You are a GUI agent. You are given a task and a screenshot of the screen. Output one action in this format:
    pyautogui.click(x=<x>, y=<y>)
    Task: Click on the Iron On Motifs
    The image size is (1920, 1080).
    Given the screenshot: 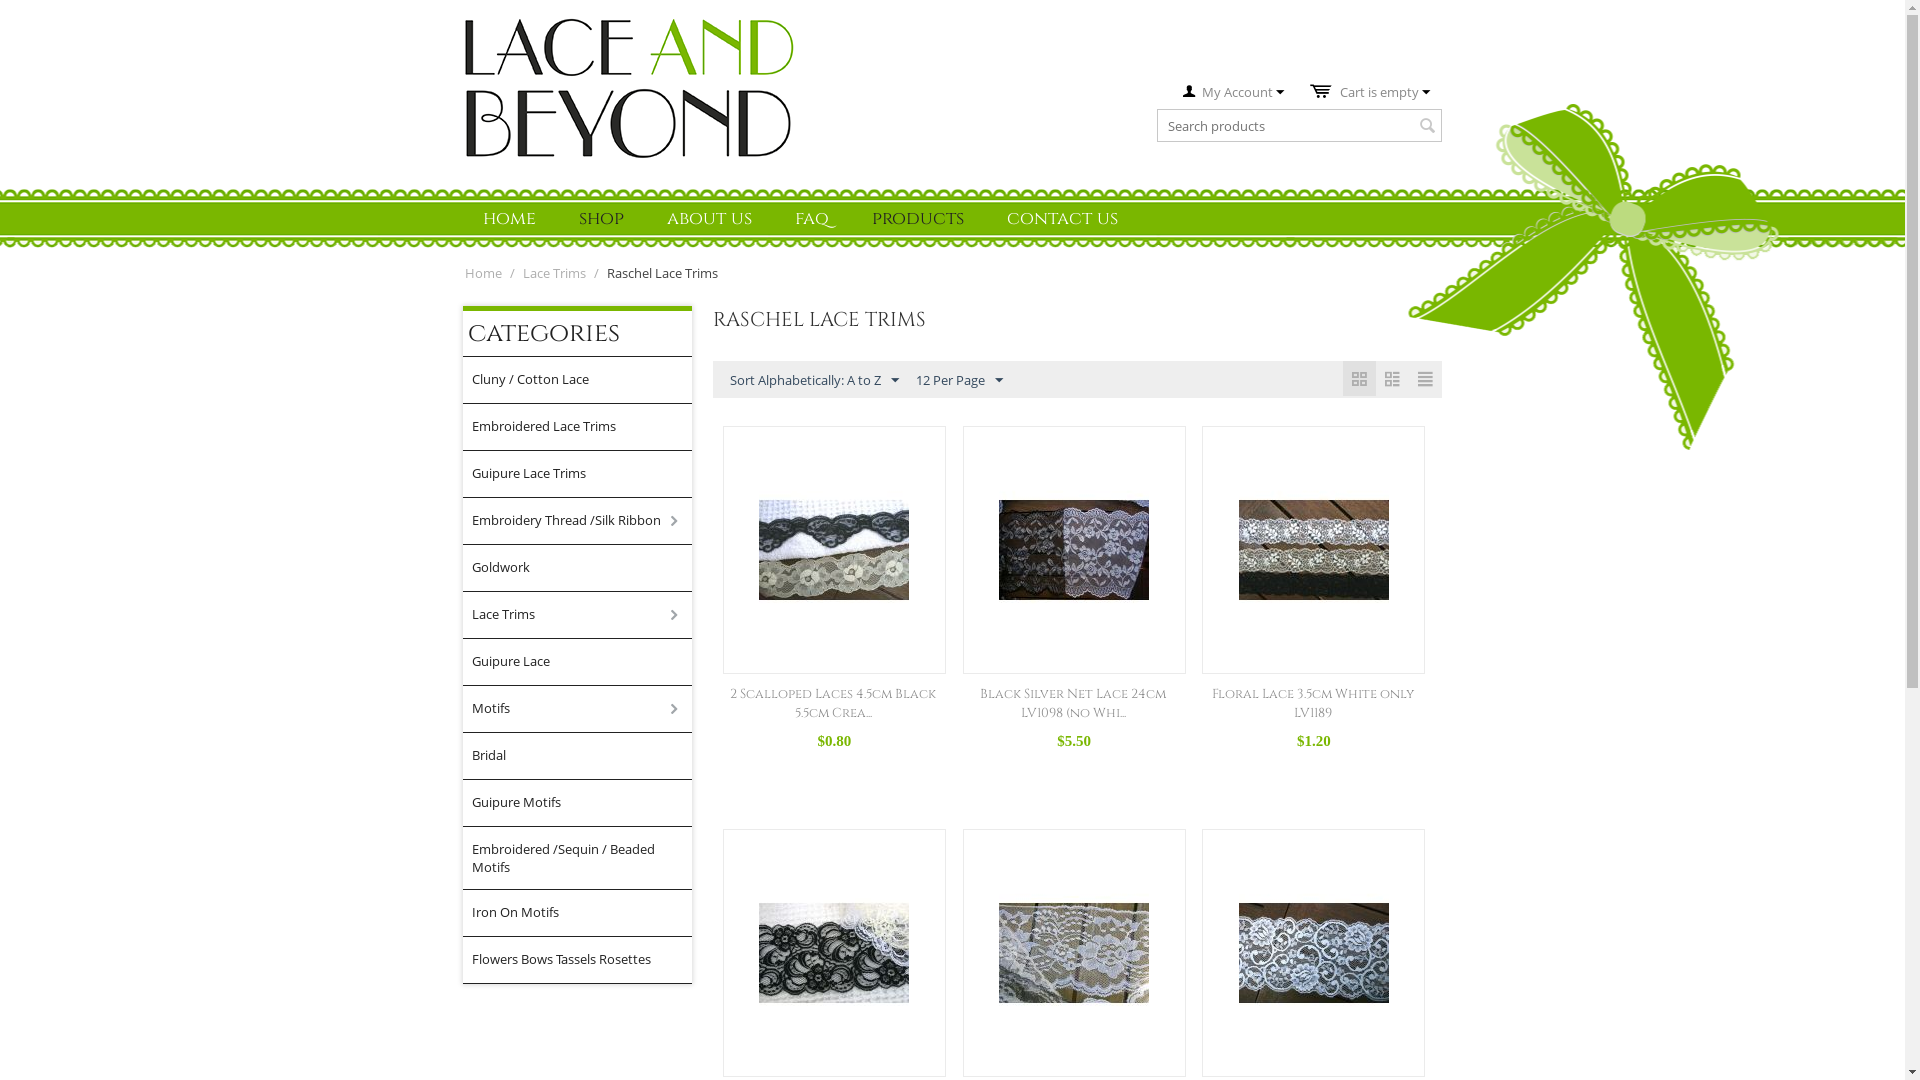 What is the action you would take?
    pyautogui.click(x=582, y=913)
    